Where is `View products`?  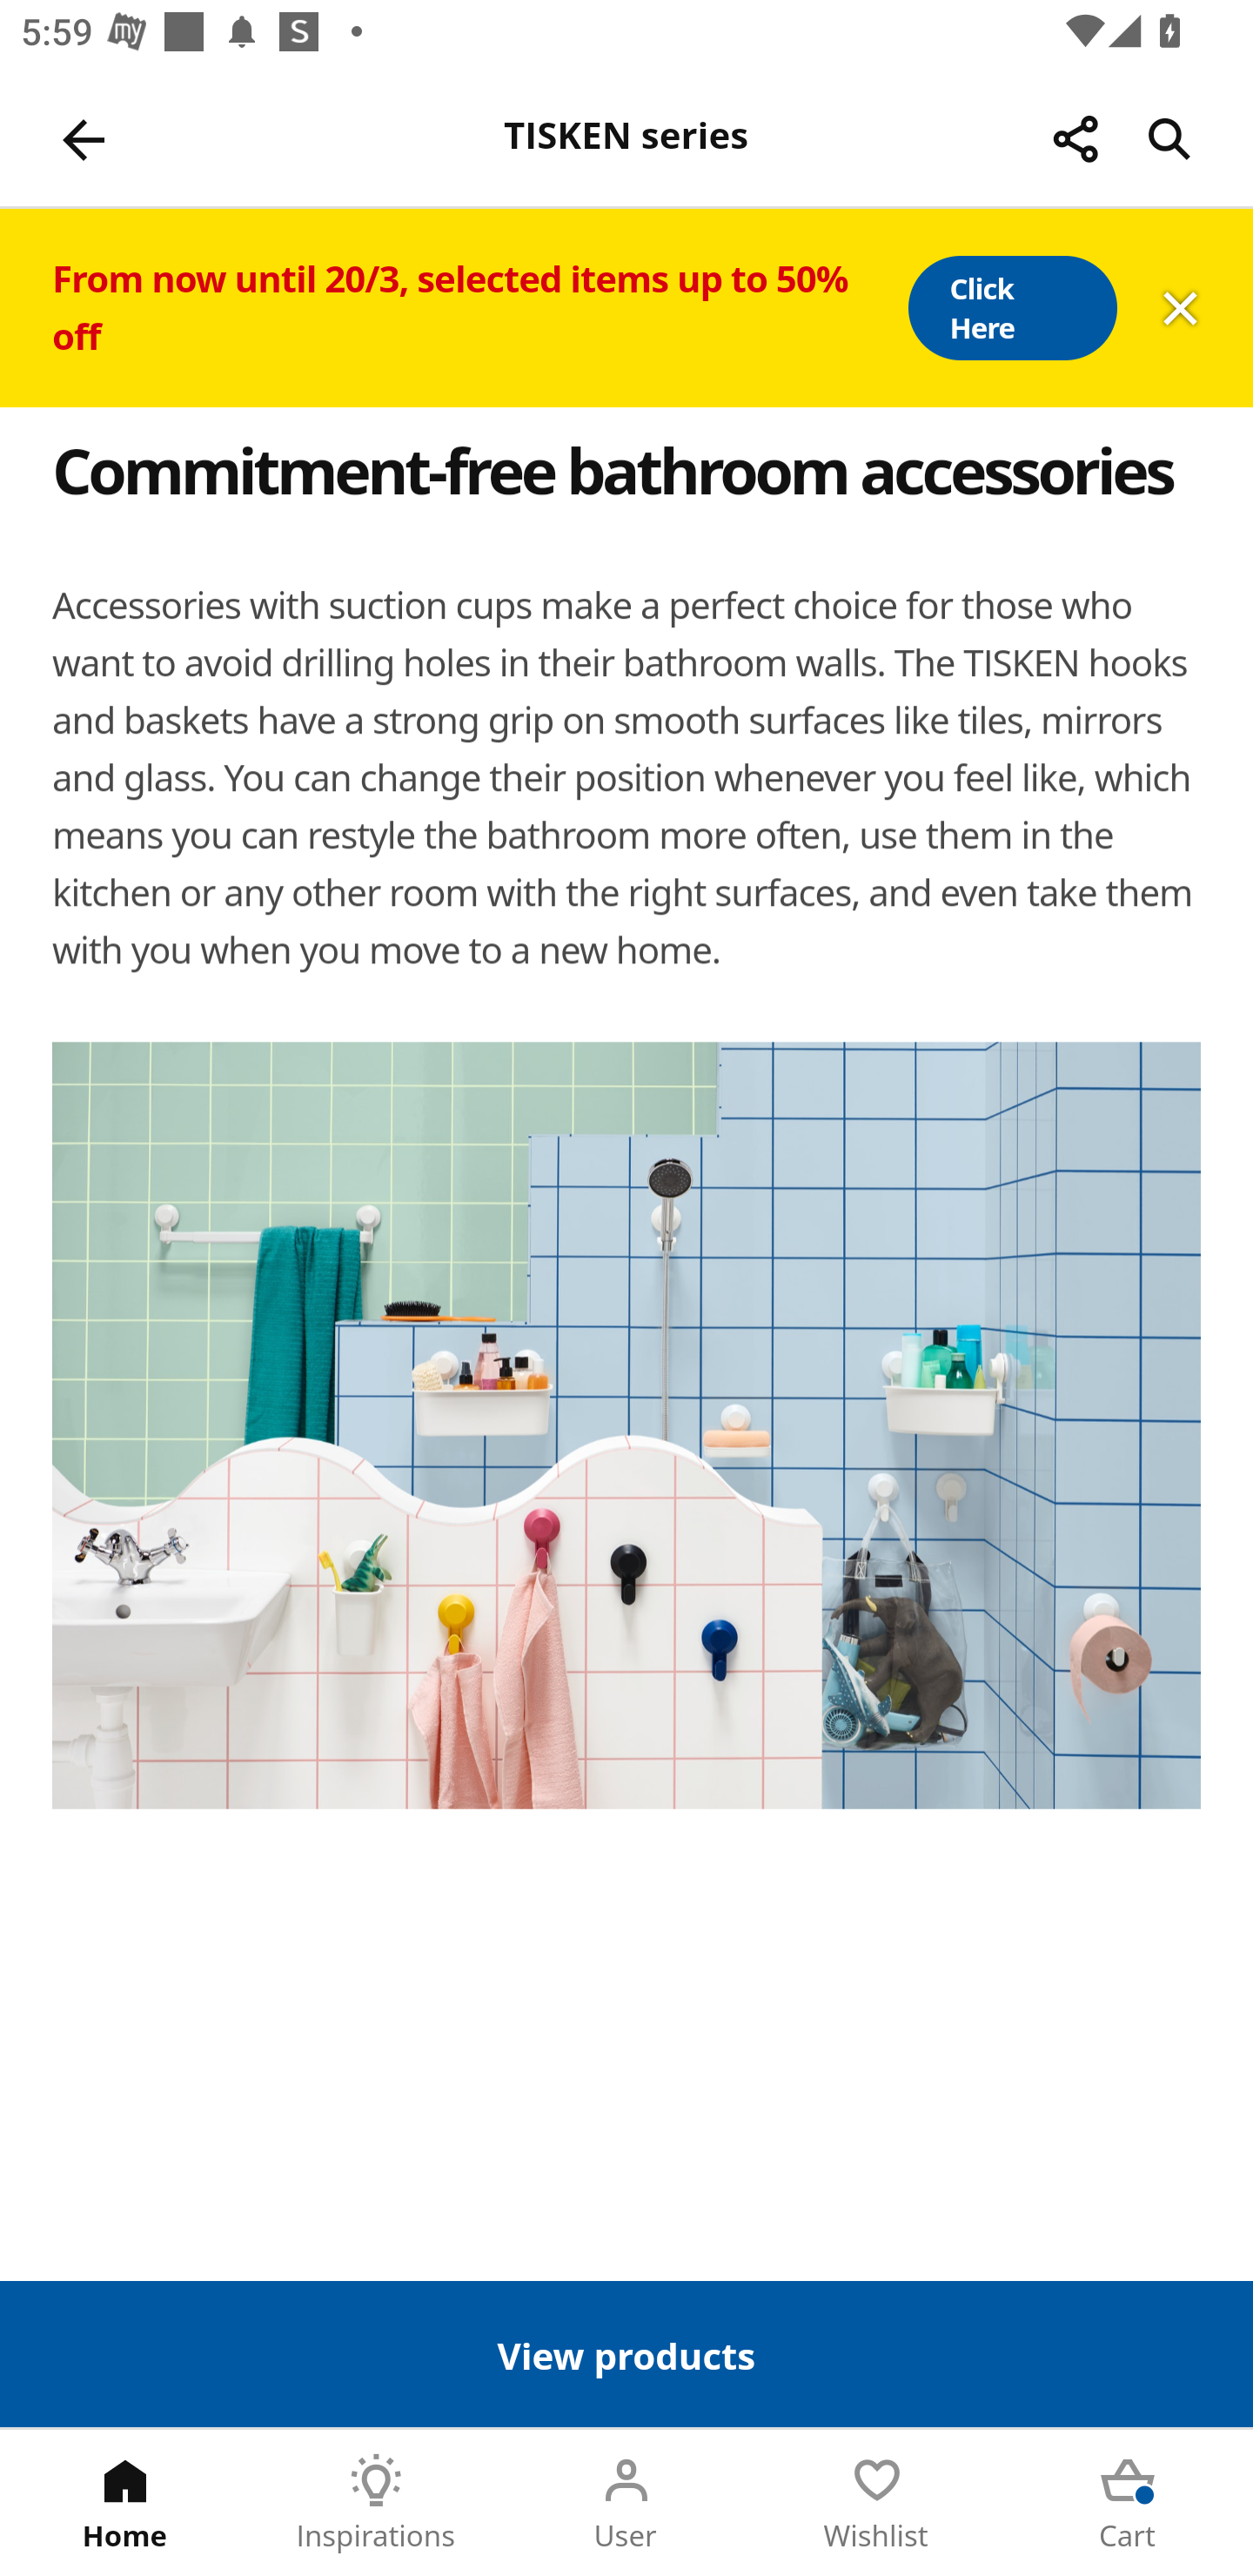
View products is located at coordinates (626, 2353).